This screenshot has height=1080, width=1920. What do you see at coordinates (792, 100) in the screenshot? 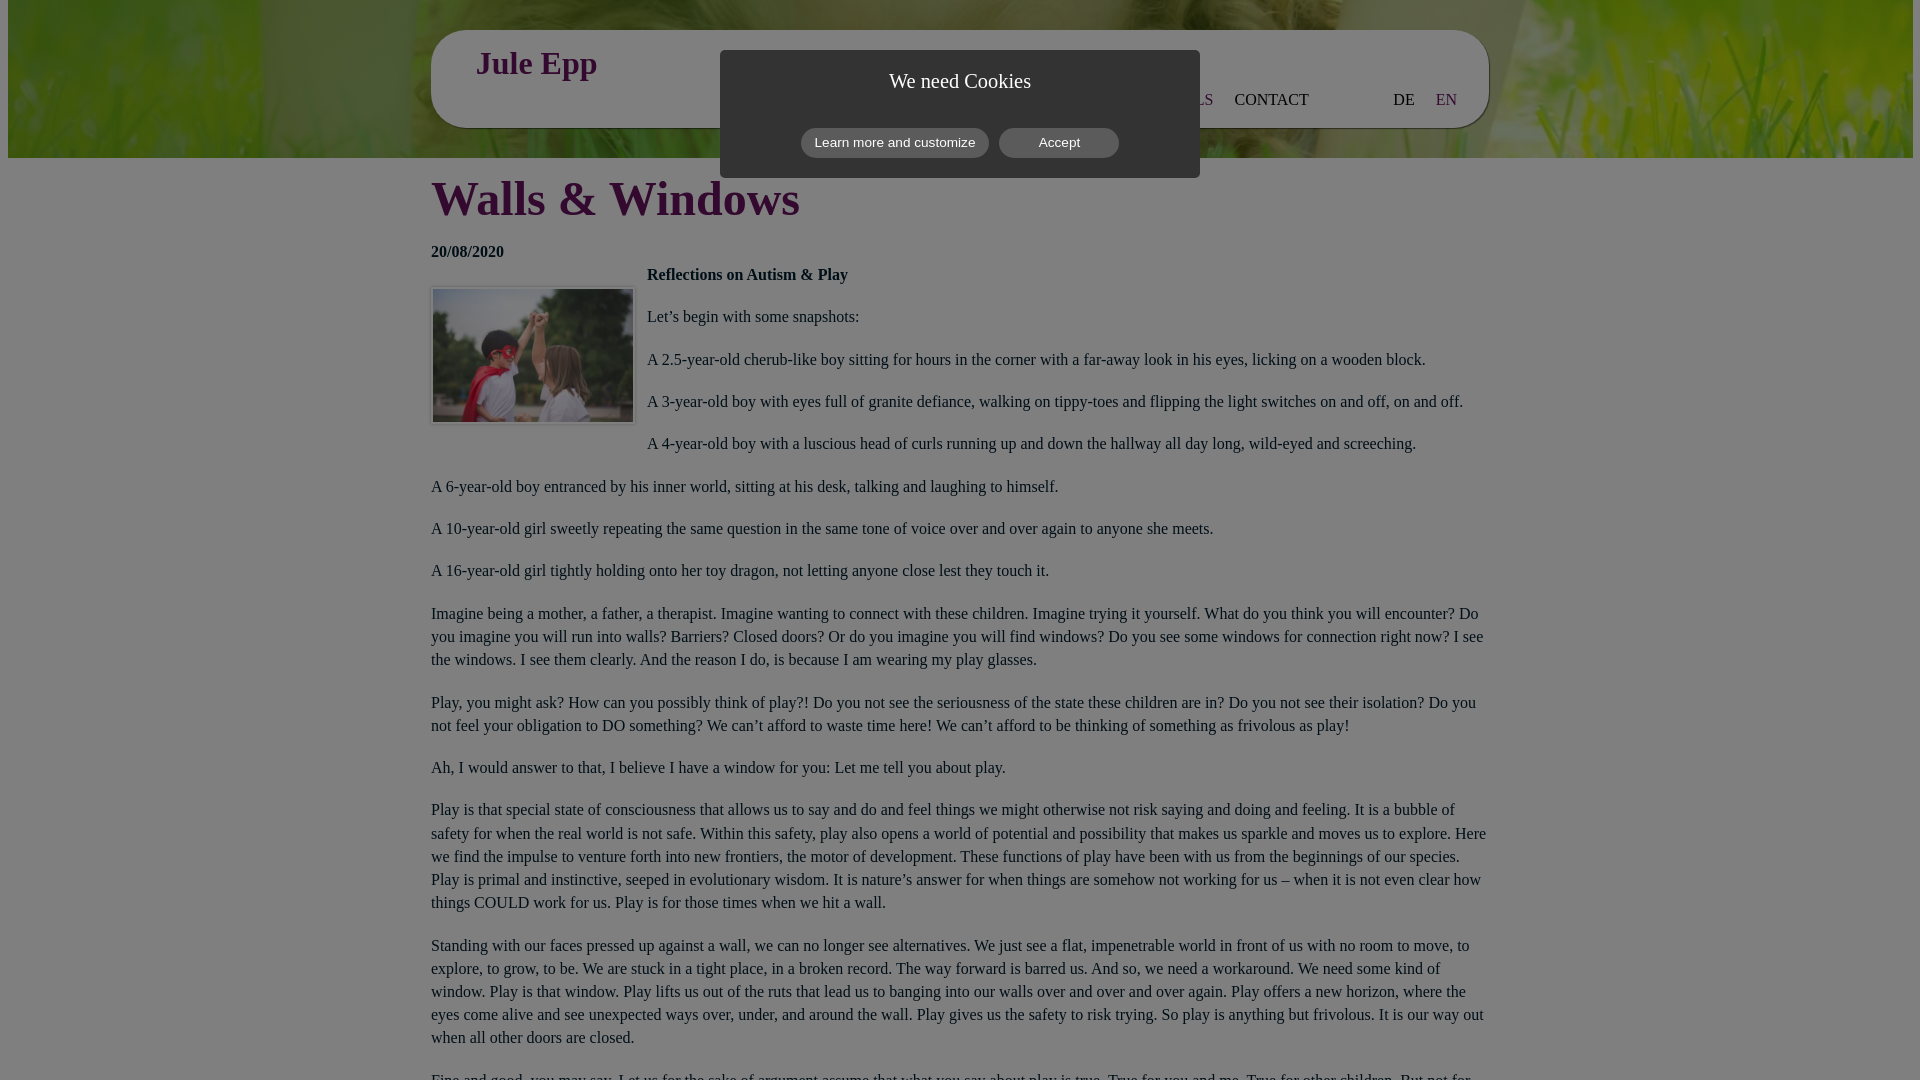
I see `HOME` at bounding box center [792, 100].